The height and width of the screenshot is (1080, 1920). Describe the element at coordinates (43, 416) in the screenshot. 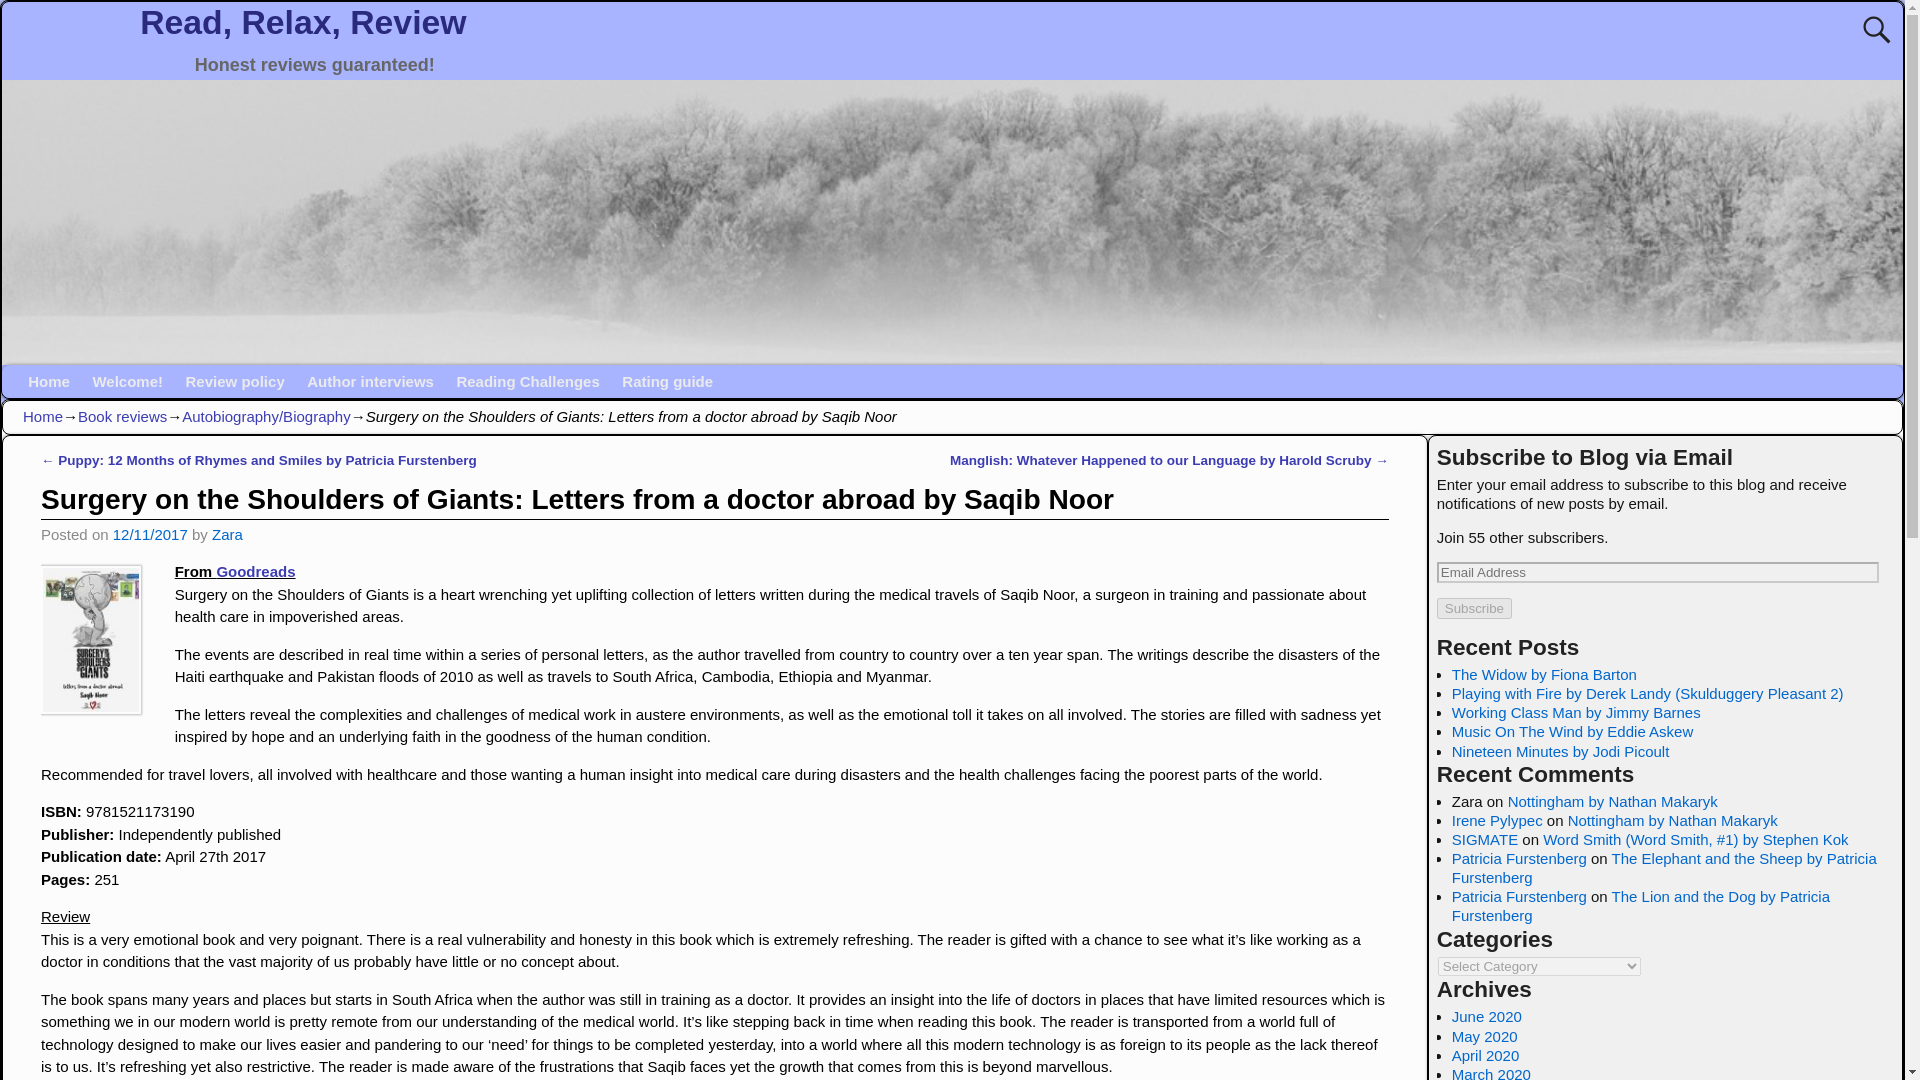

I see `Home` at that location.